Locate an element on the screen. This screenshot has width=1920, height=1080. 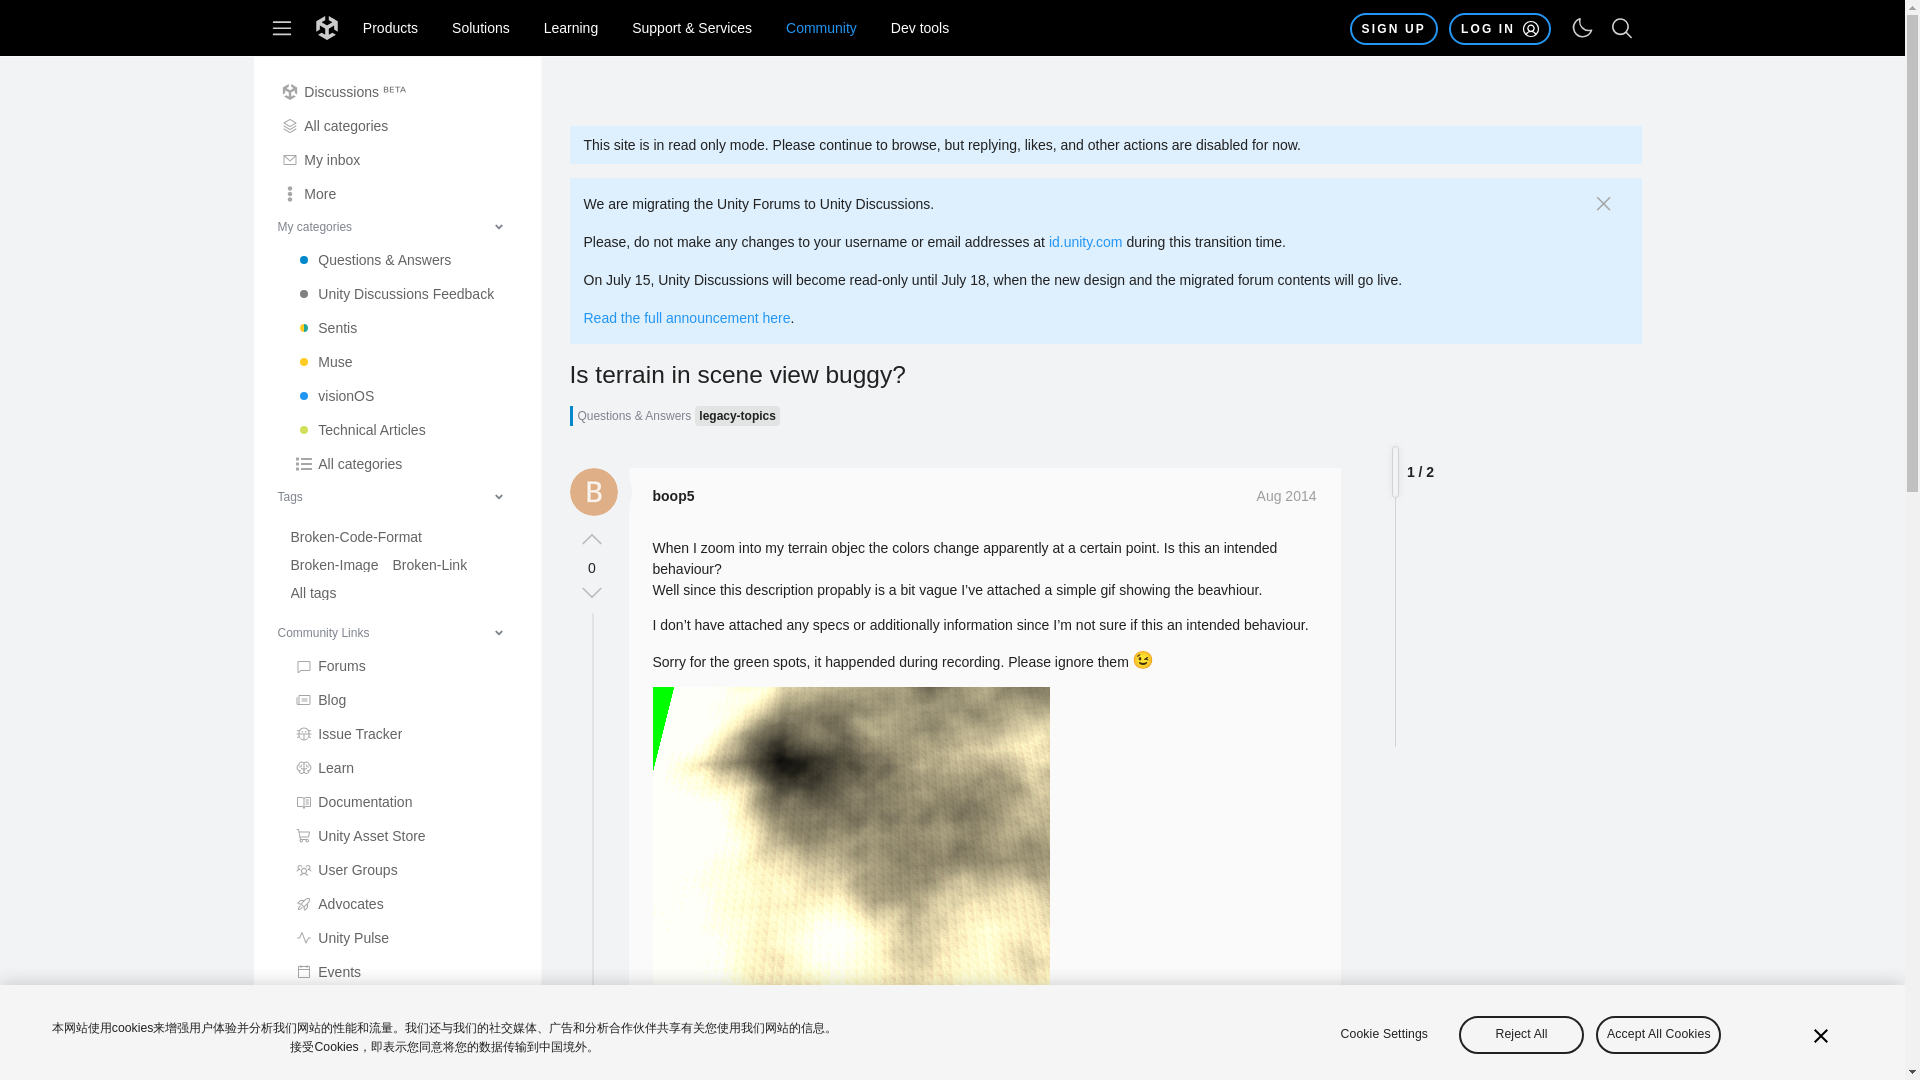
Dev tools is located at coordinates (920, 28).